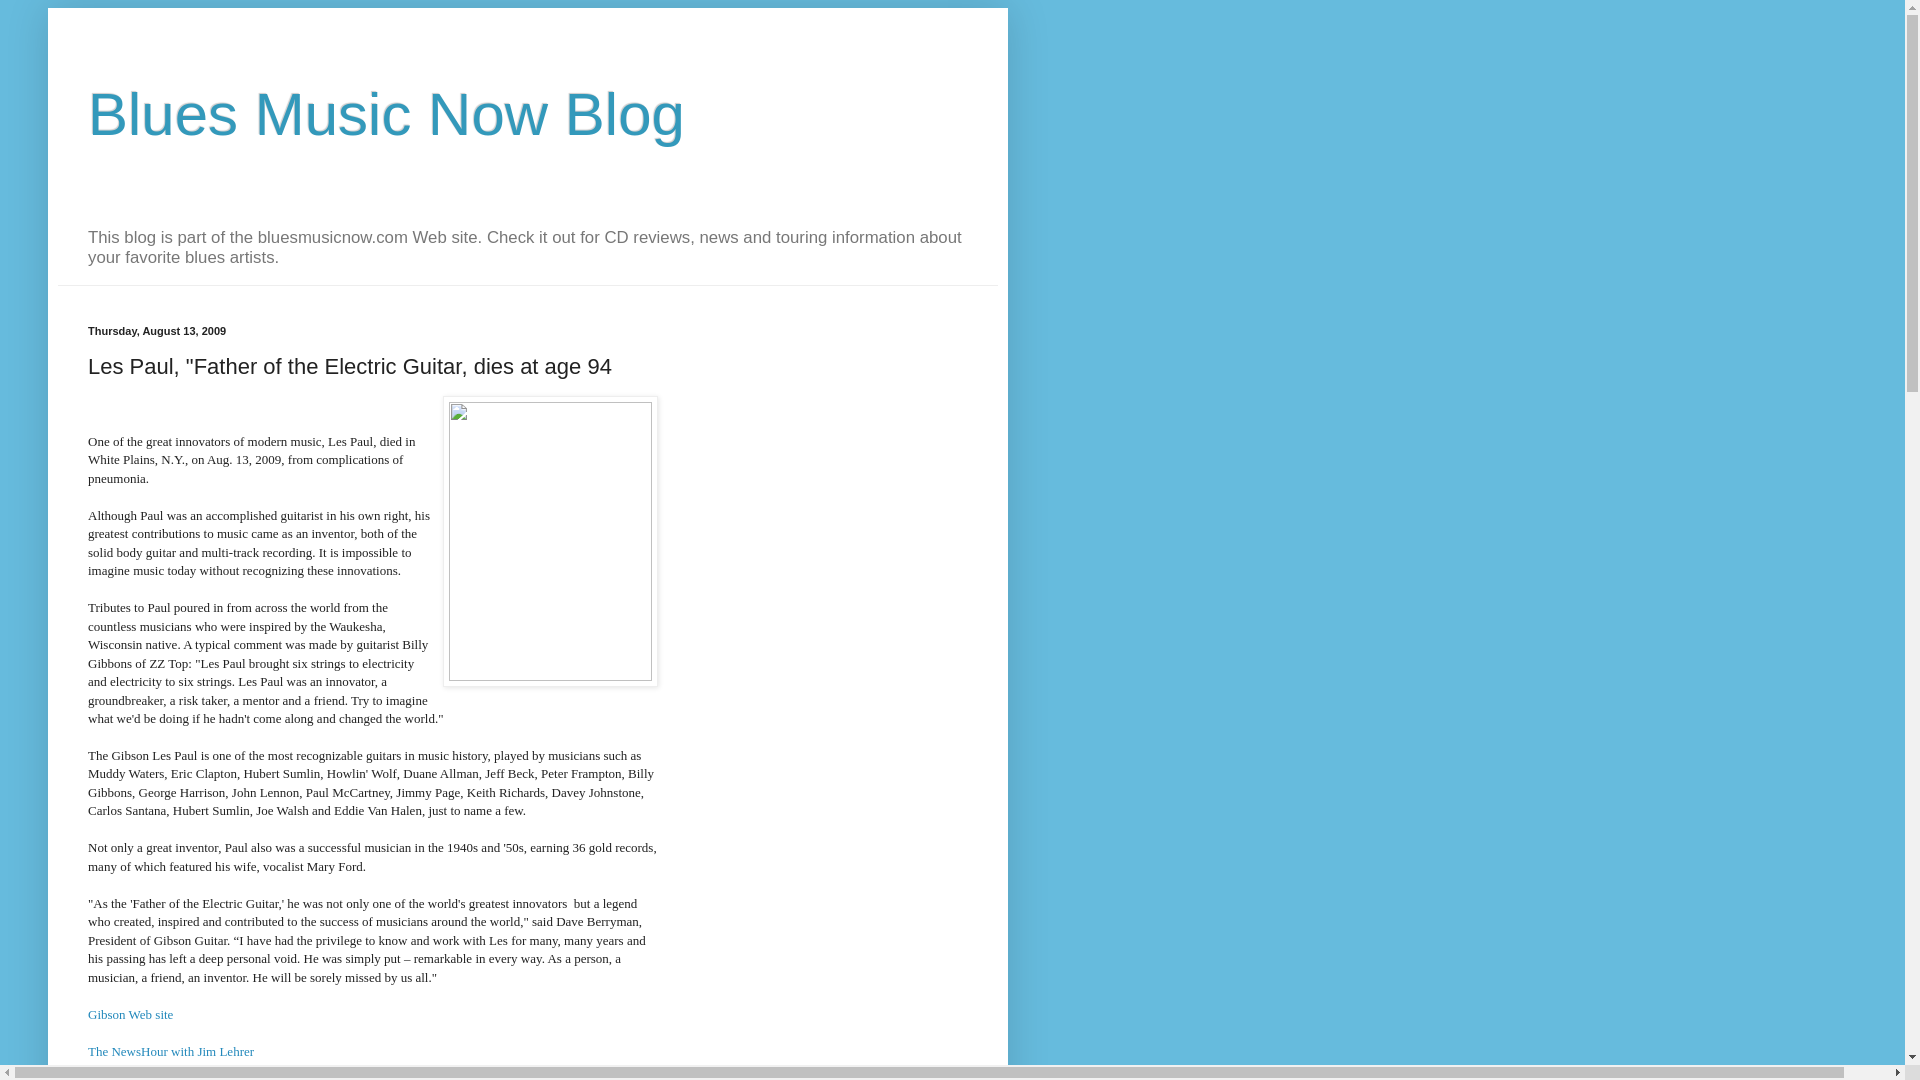 The image size is (1920, 1080). I want to click on Blues Music Now Blog, so click(386, 114).